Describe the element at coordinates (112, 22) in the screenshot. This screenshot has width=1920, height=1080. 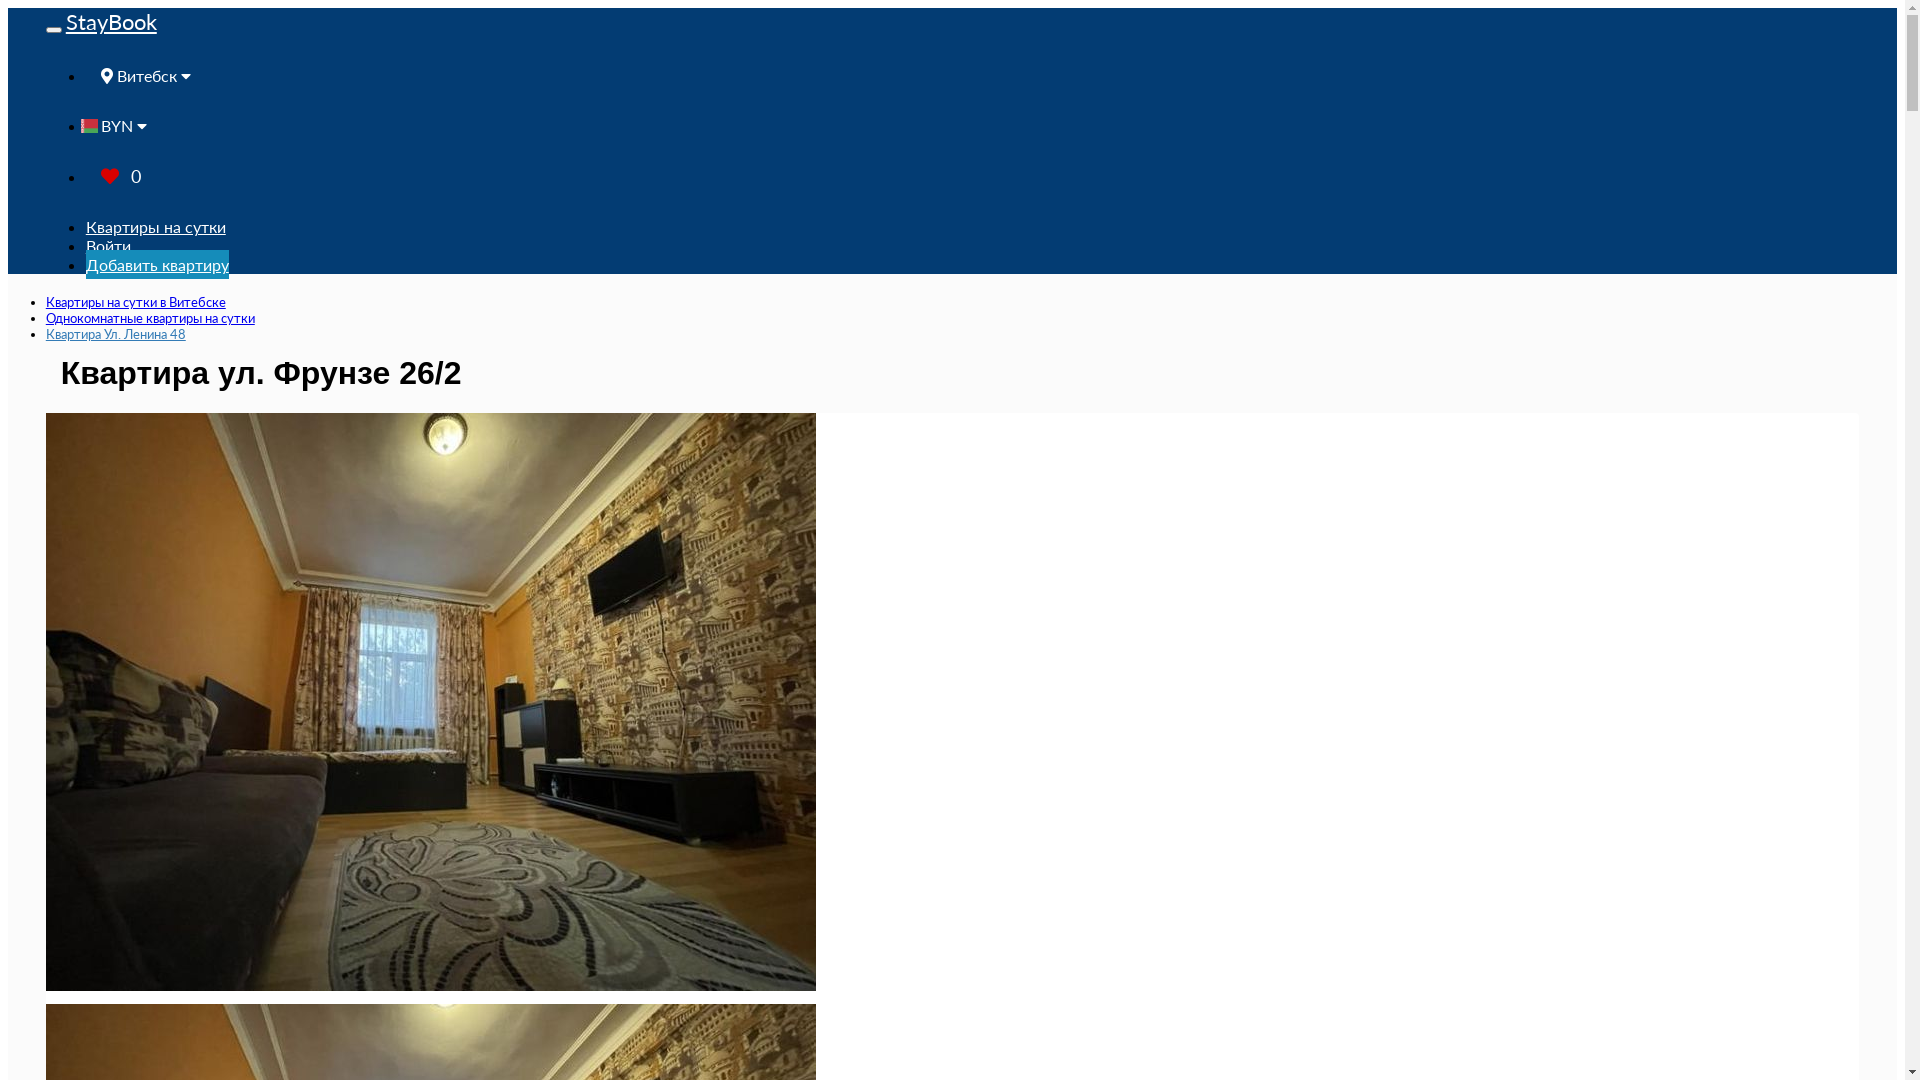
I see `StayBook` at that location.